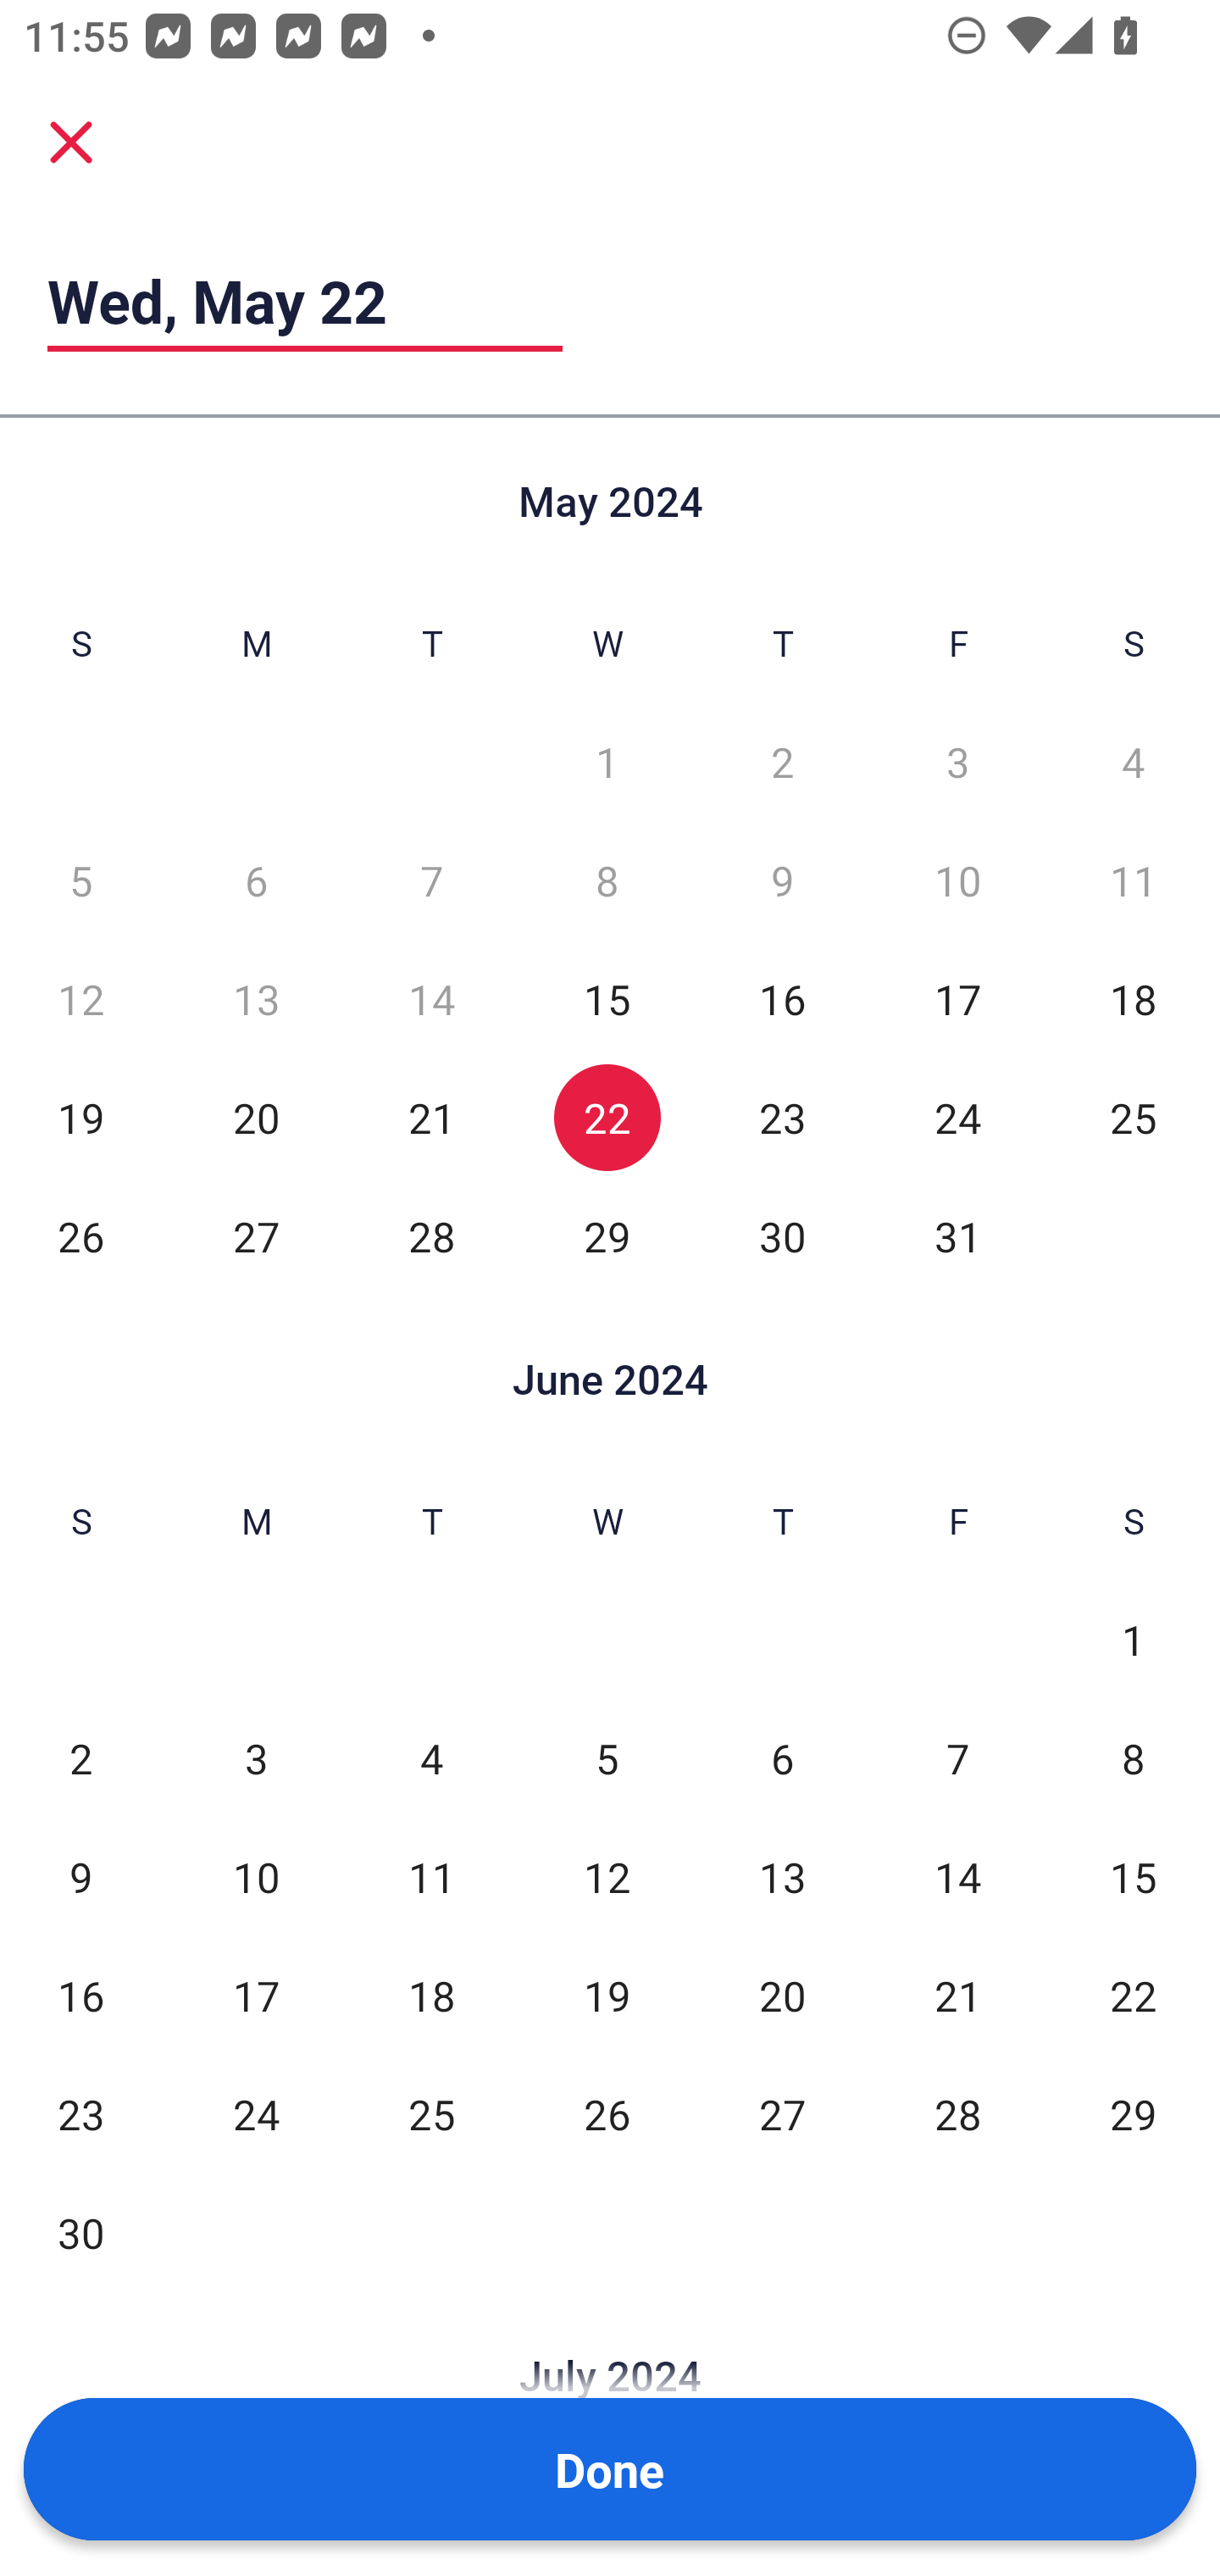 The image size is (1220, 2576). Describe the element at coordinates (256, 1759) in the screenshot. I see `3 Mon, Jun 3, Not Selected` at that location.